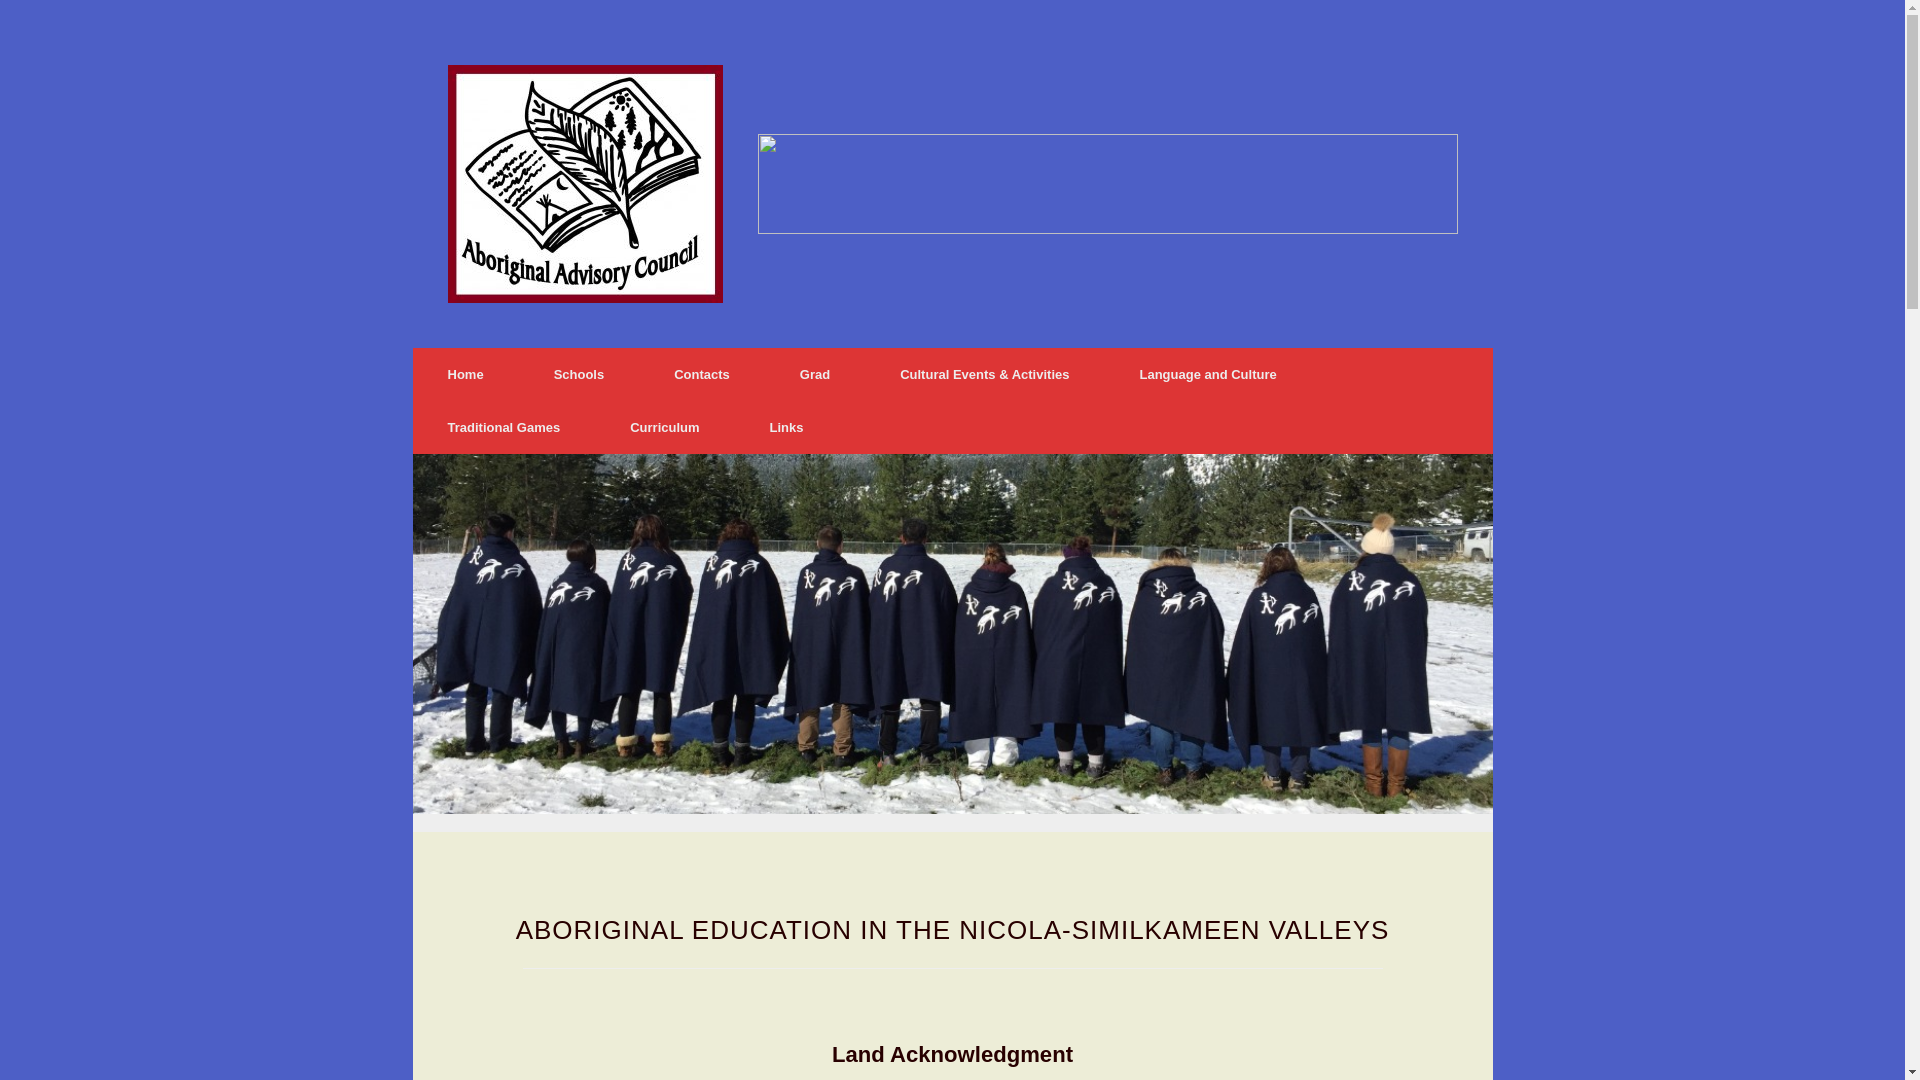 This screenshot has width=1920, height=1080. Describe the element at coordinates (580, 374) in the screenshot. I see `Schools` at that location.